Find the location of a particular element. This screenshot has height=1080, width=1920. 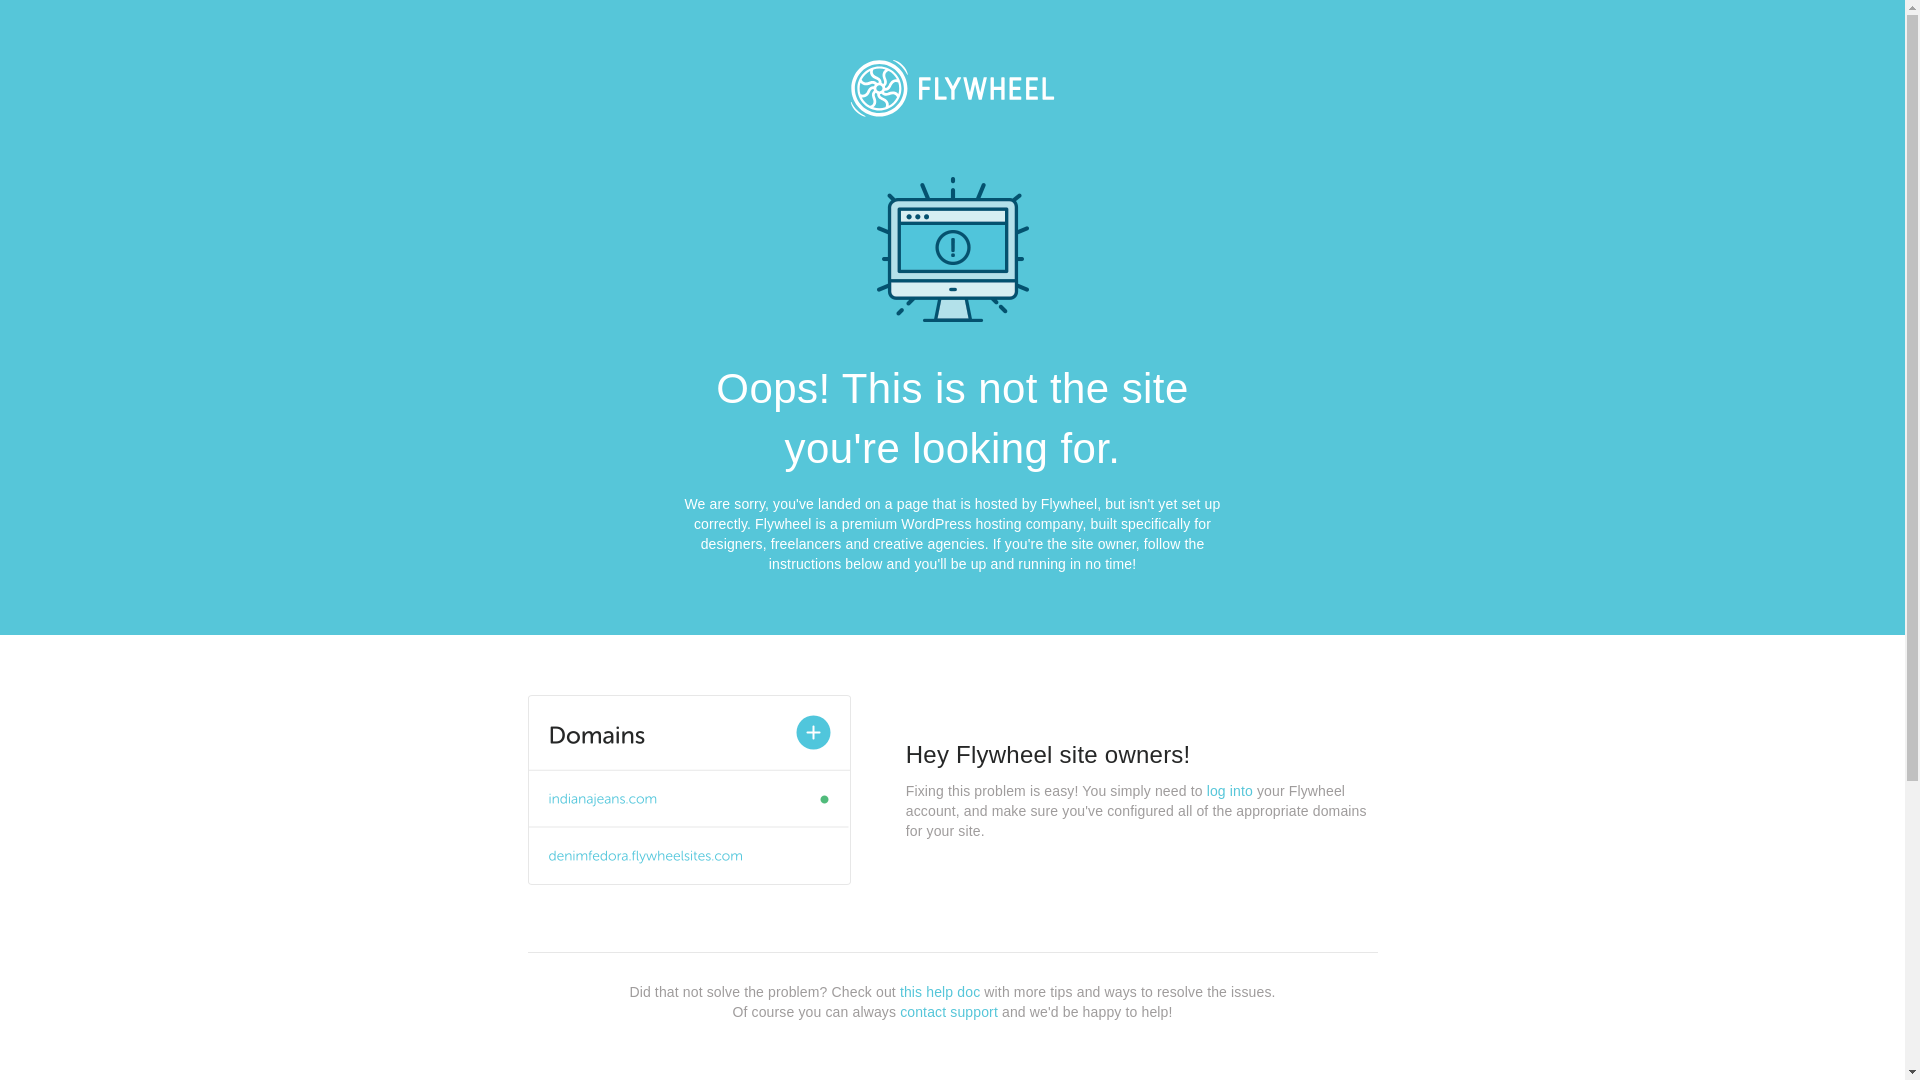

this help doc is located at coordinates (940, 992).